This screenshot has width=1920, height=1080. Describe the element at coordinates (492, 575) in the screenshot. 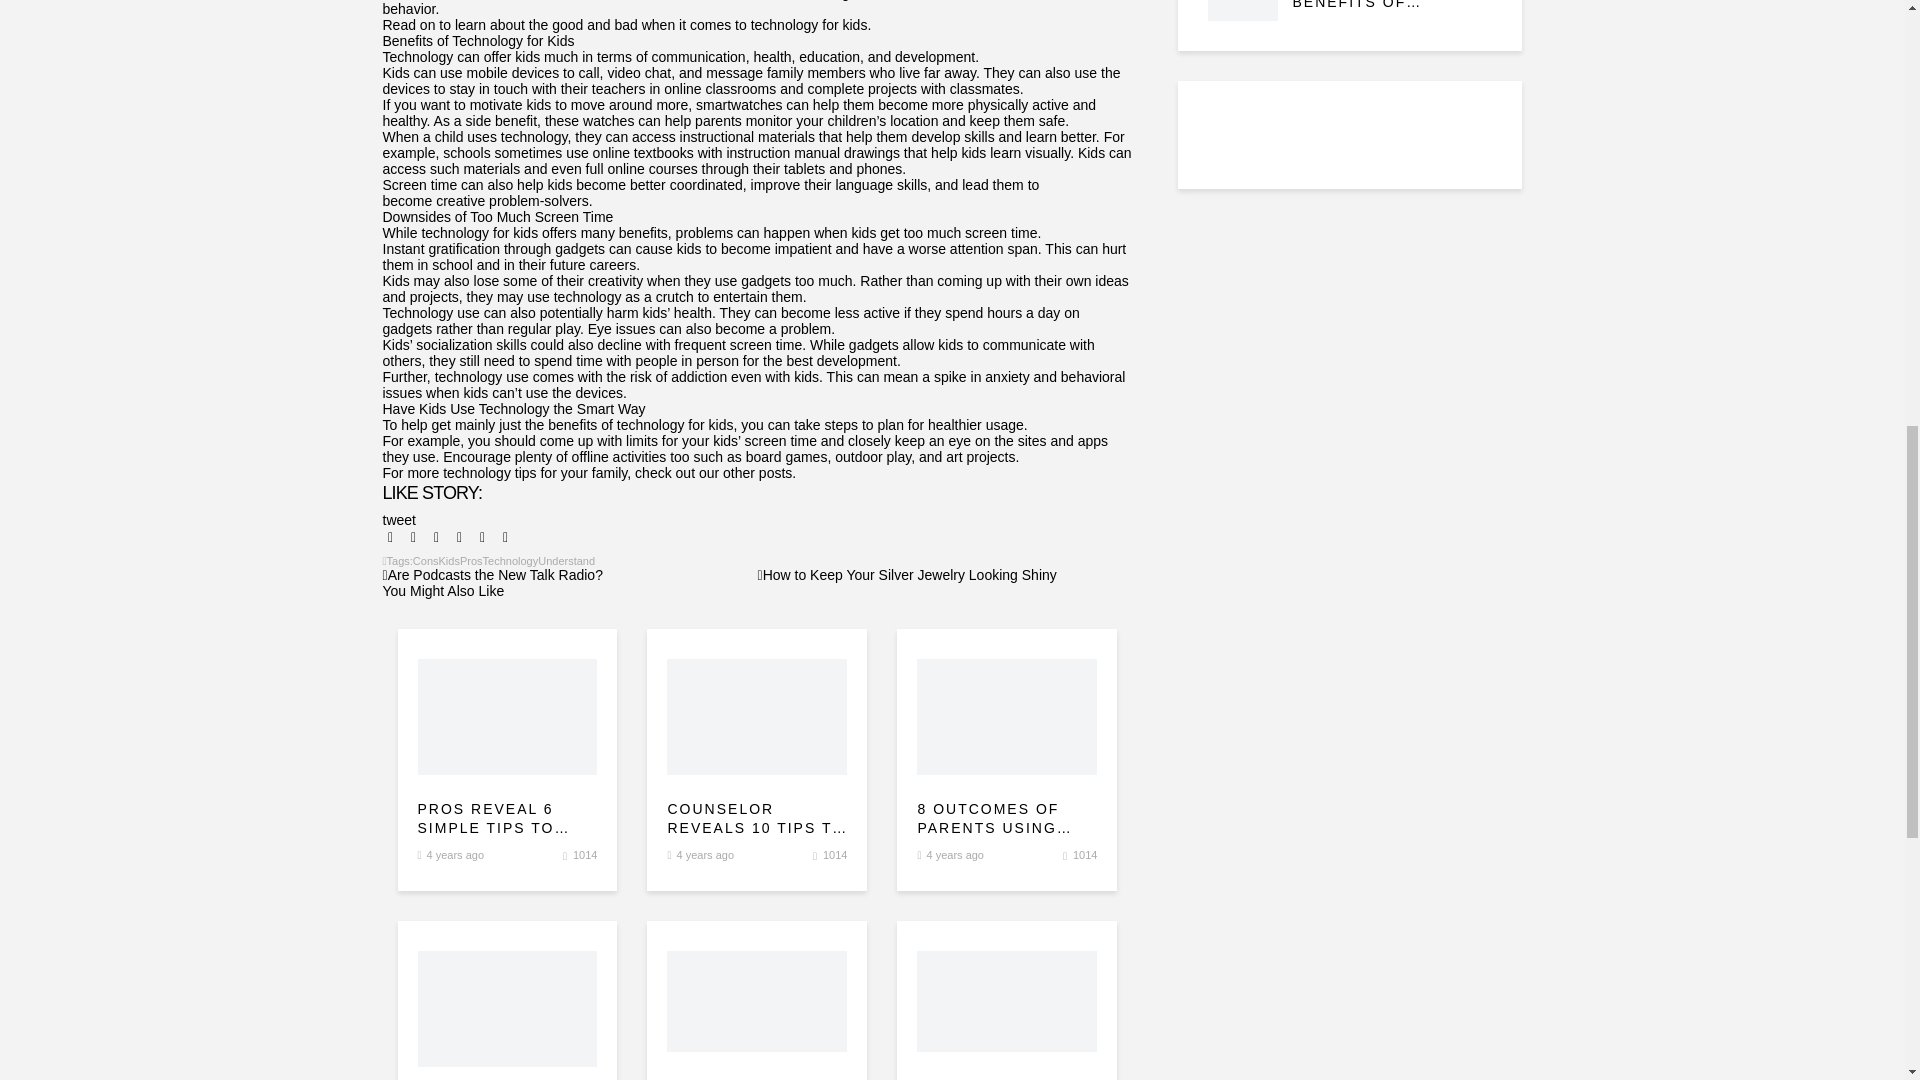

I see `Are Podcasts the New Talk Radio?` at that location.